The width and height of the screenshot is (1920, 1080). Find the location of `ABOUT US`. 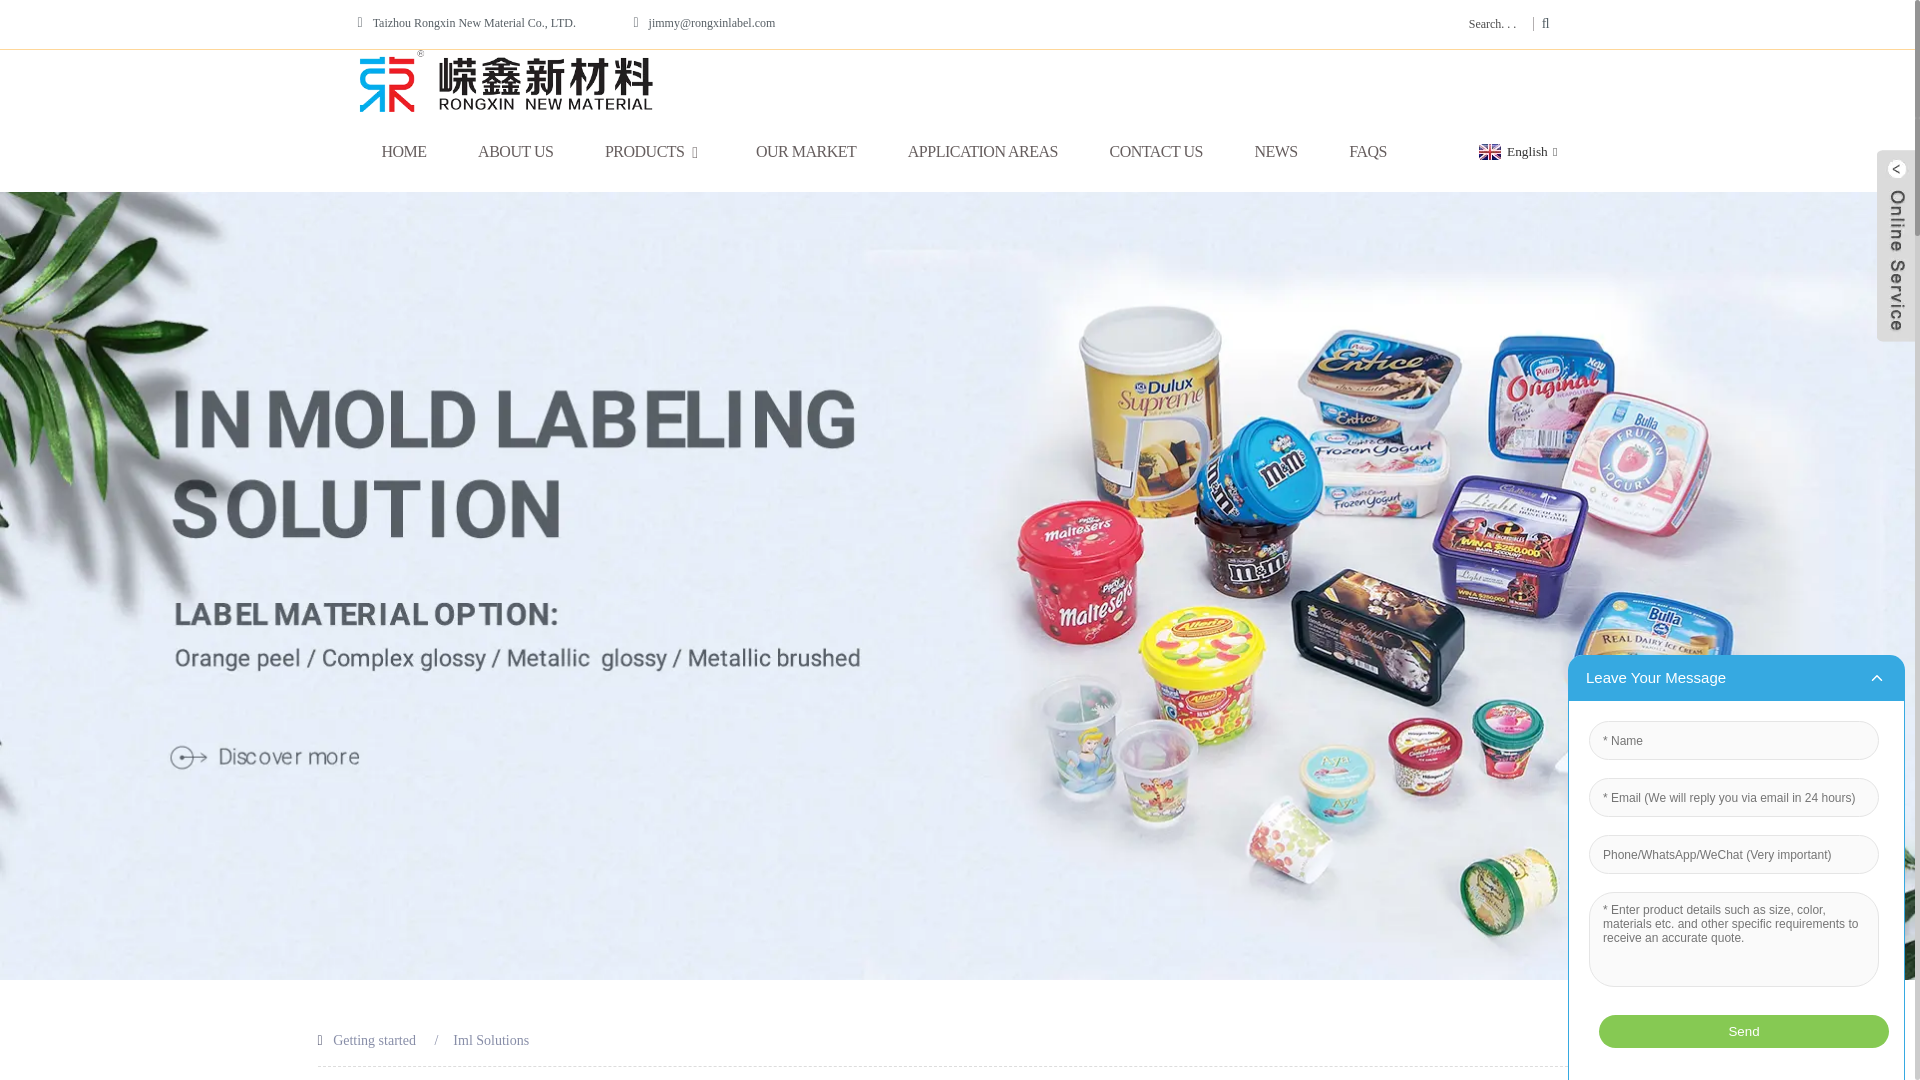

ABOUT US is located at coordinates (515, 152).